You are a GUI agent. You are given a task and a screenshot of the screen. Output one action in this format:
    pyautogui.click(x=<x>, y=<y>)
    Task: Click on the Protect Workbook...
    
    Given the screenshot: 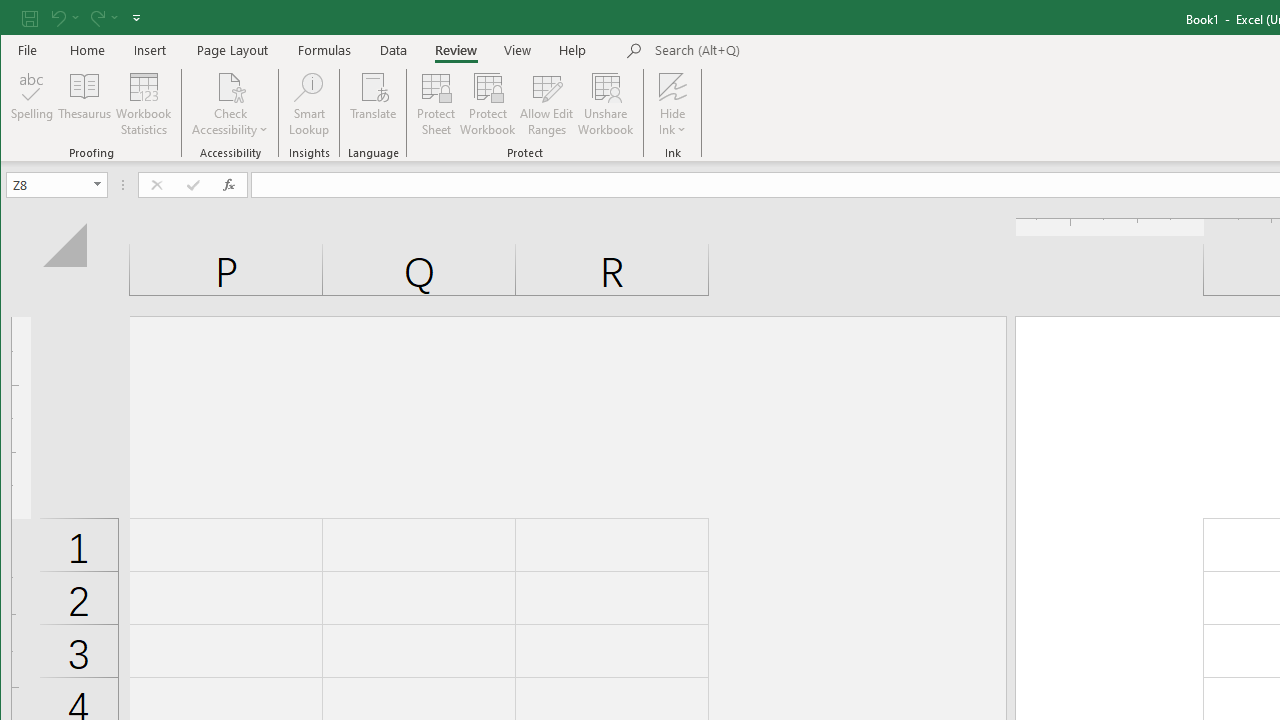 What is the action you would take?
    pyautogui.click(x=488, y=104)
    